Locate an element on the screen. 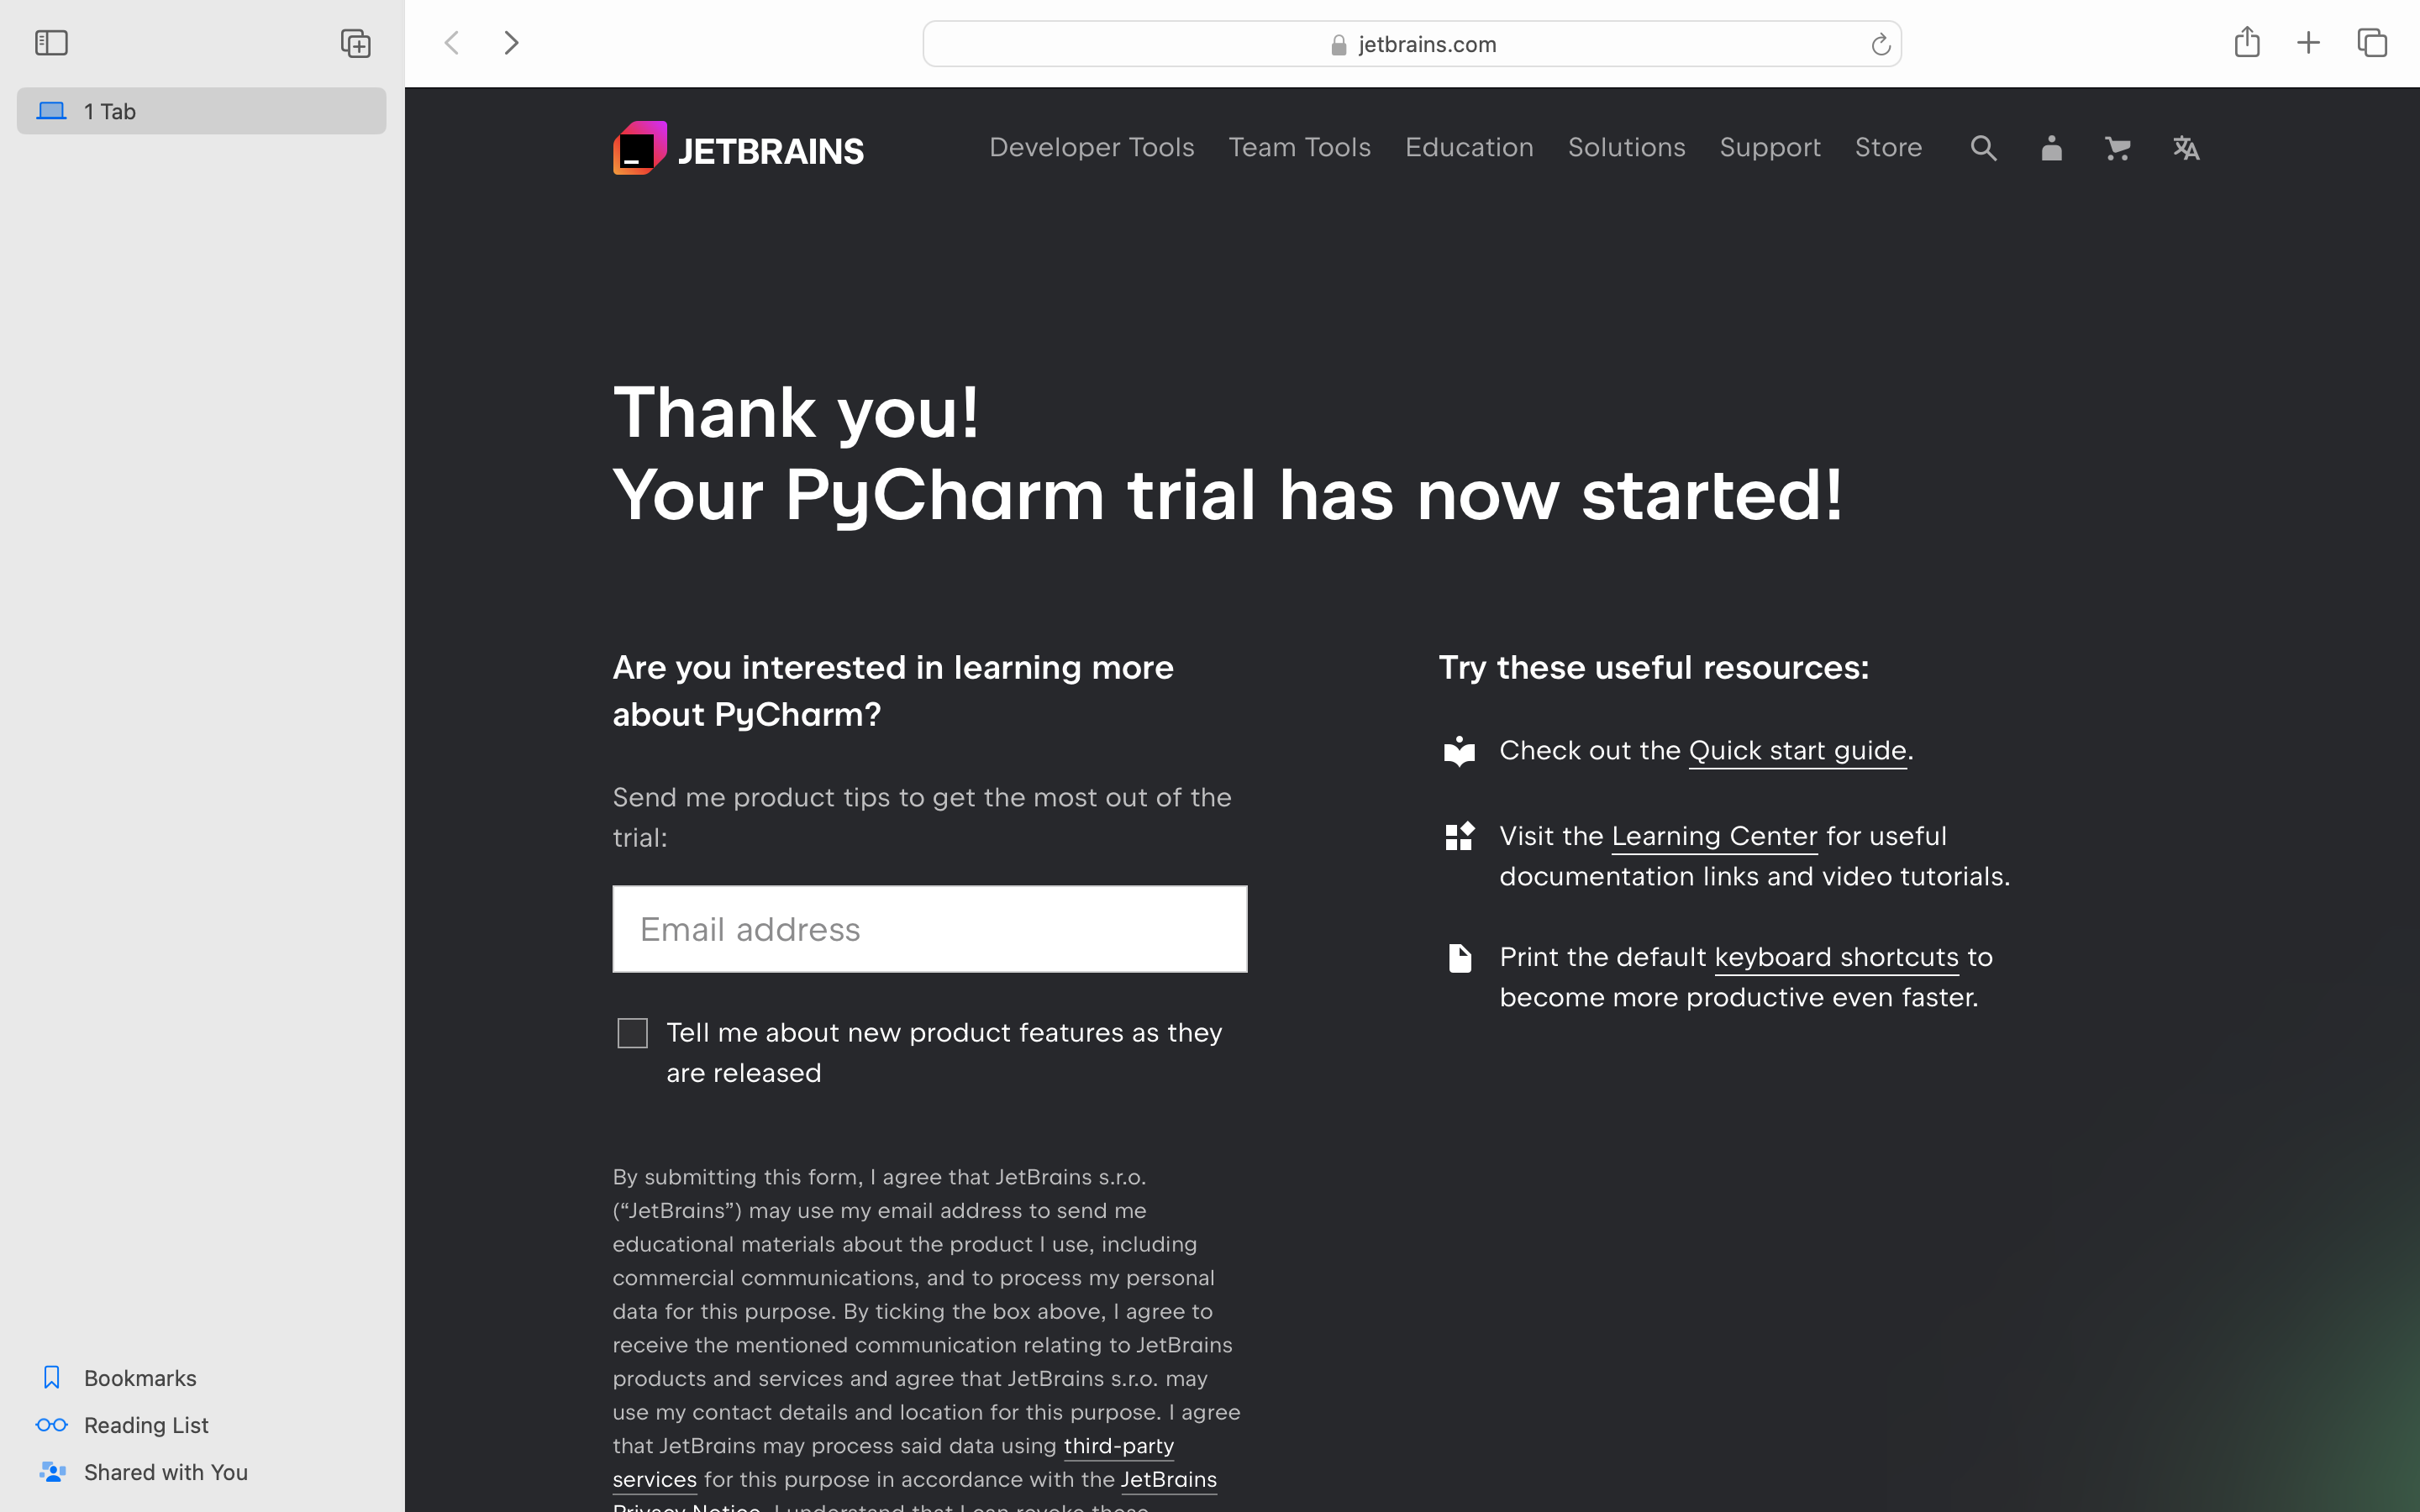  for this purpose in accordance with the is located at coordinates (909, 1479).